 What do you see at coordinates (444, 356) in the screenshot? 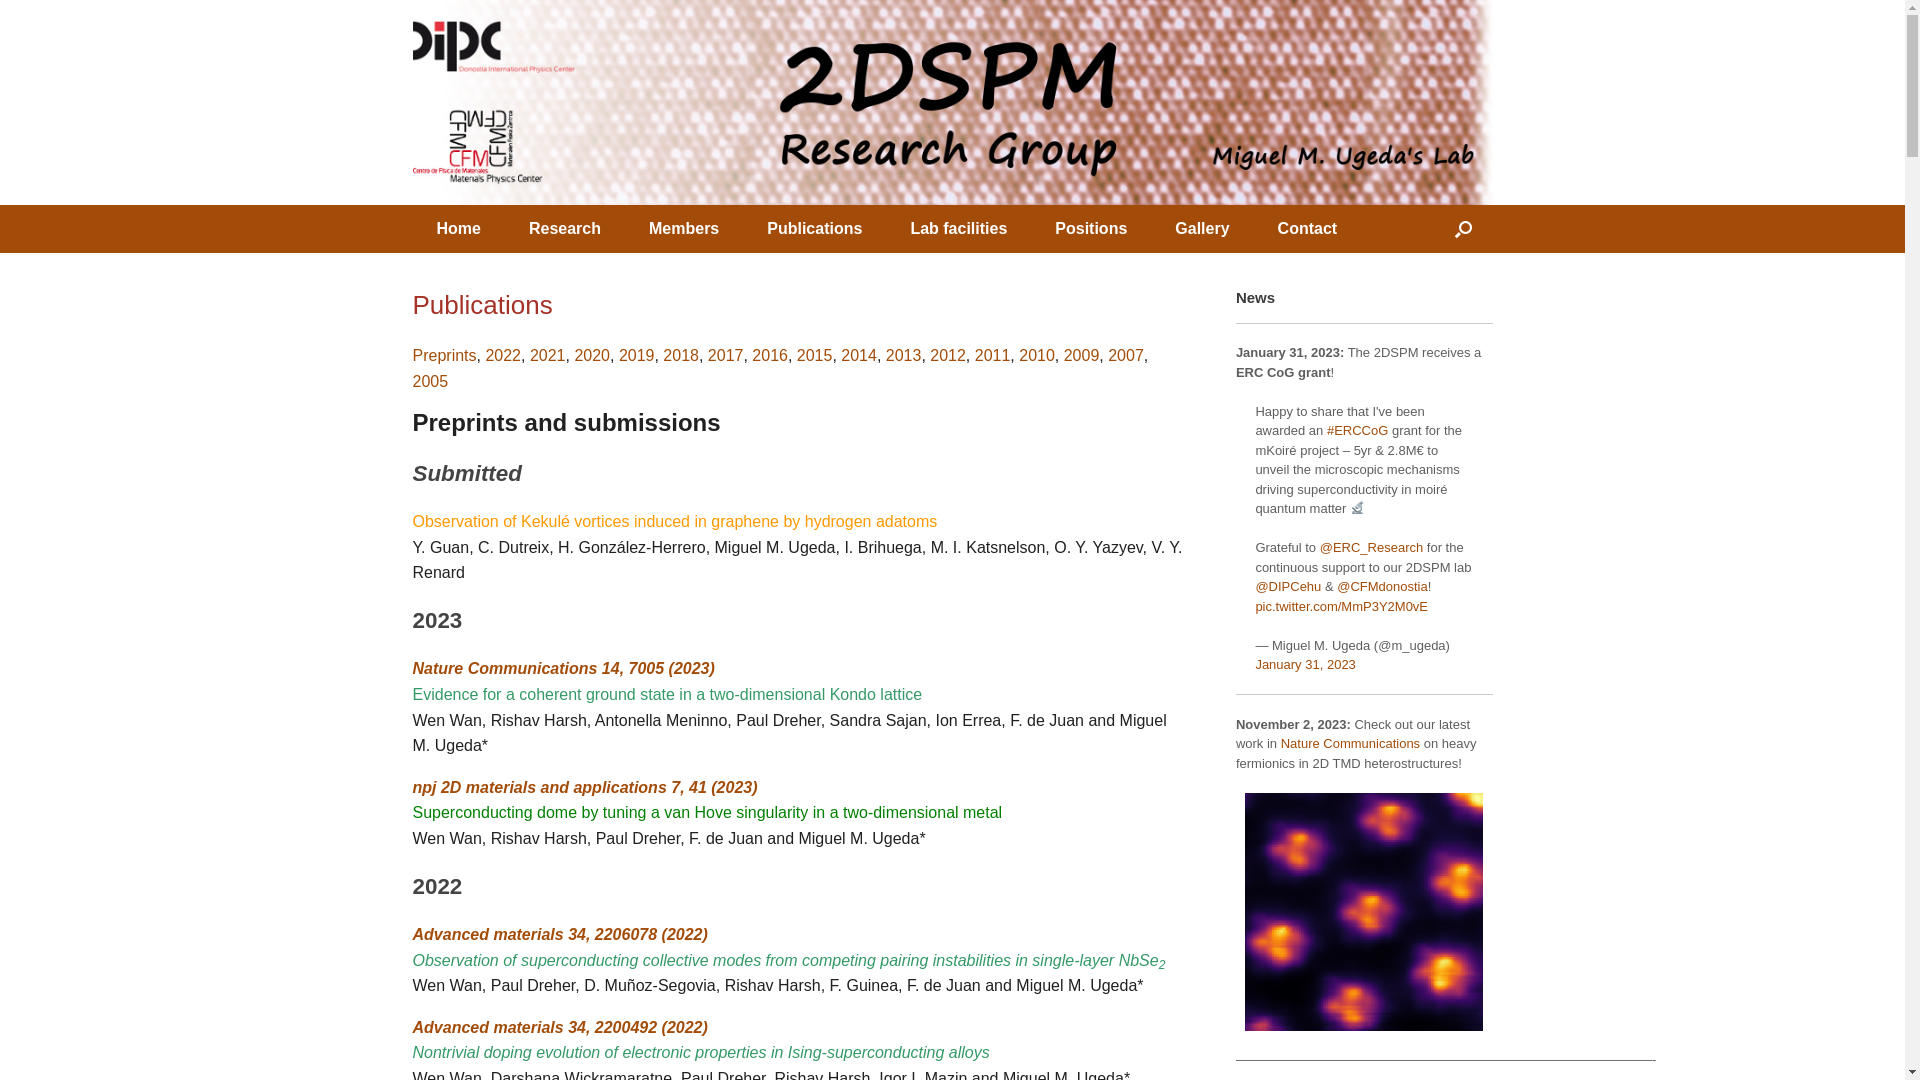
I see `Preprints` at bounding box center [444, 356].